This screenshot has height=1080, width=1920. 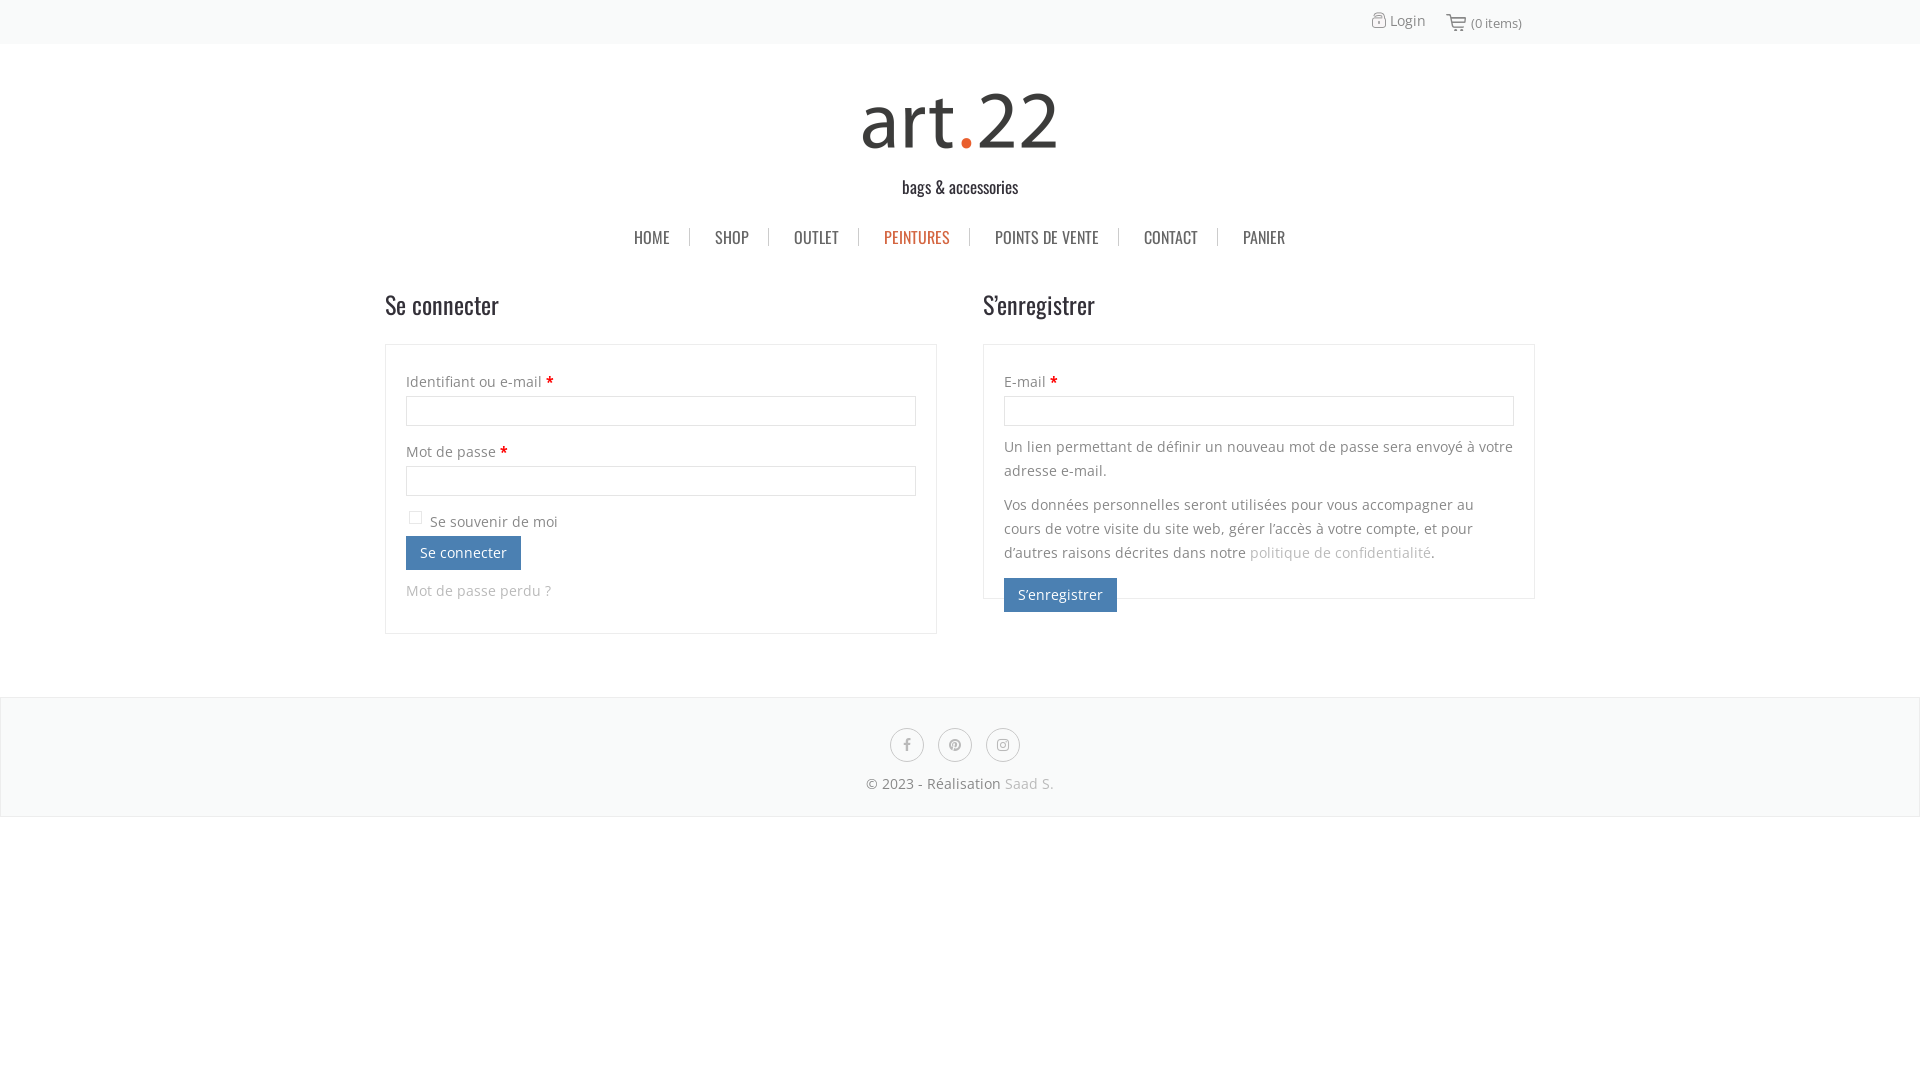 What do you see at coordinates (1398, 20) in the screenshot?
I see `Login` at bounding box center [1398, 20].